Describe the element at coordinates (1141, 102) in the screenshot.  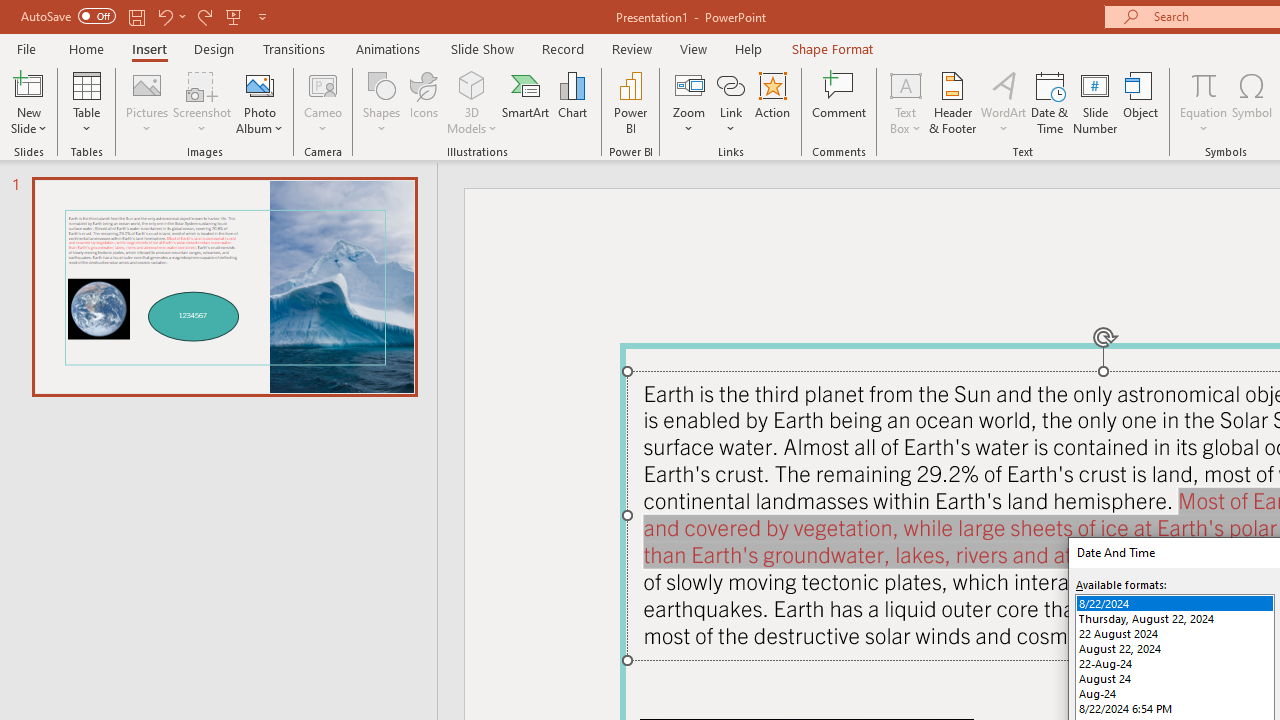
I see `Object...` at that location.